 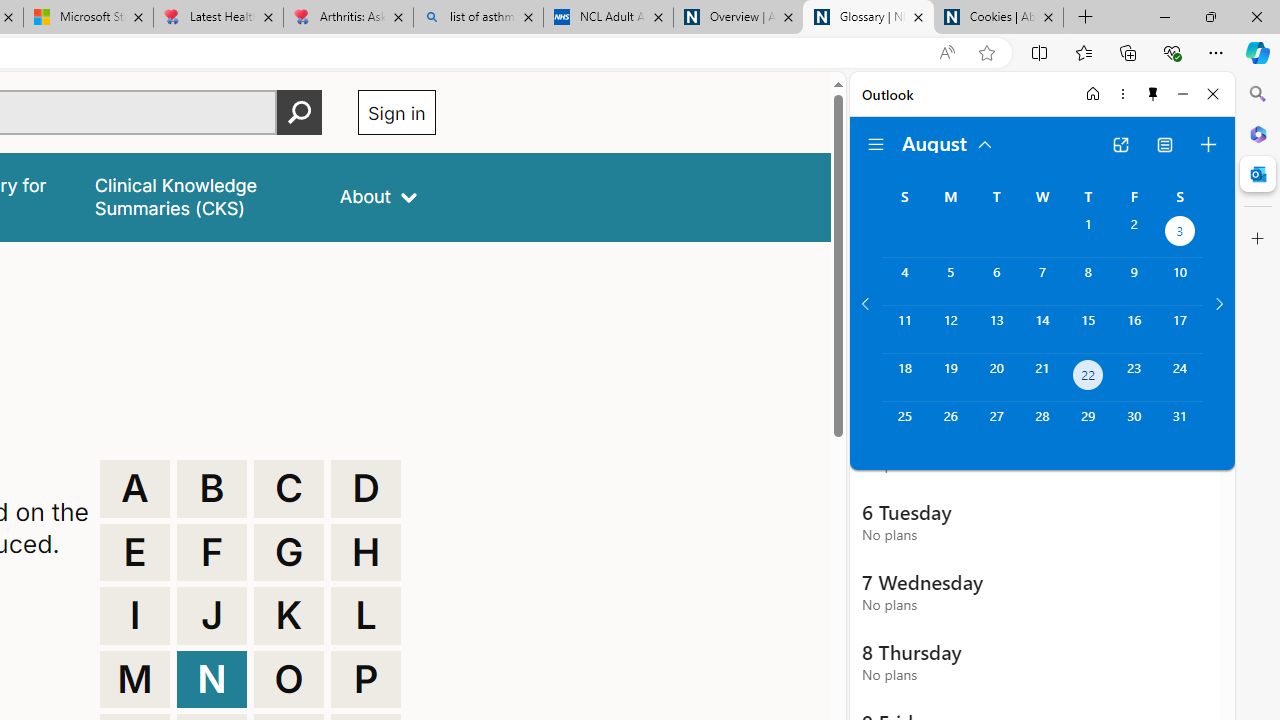 I want to click on More options, so click(x=1122, y=94).